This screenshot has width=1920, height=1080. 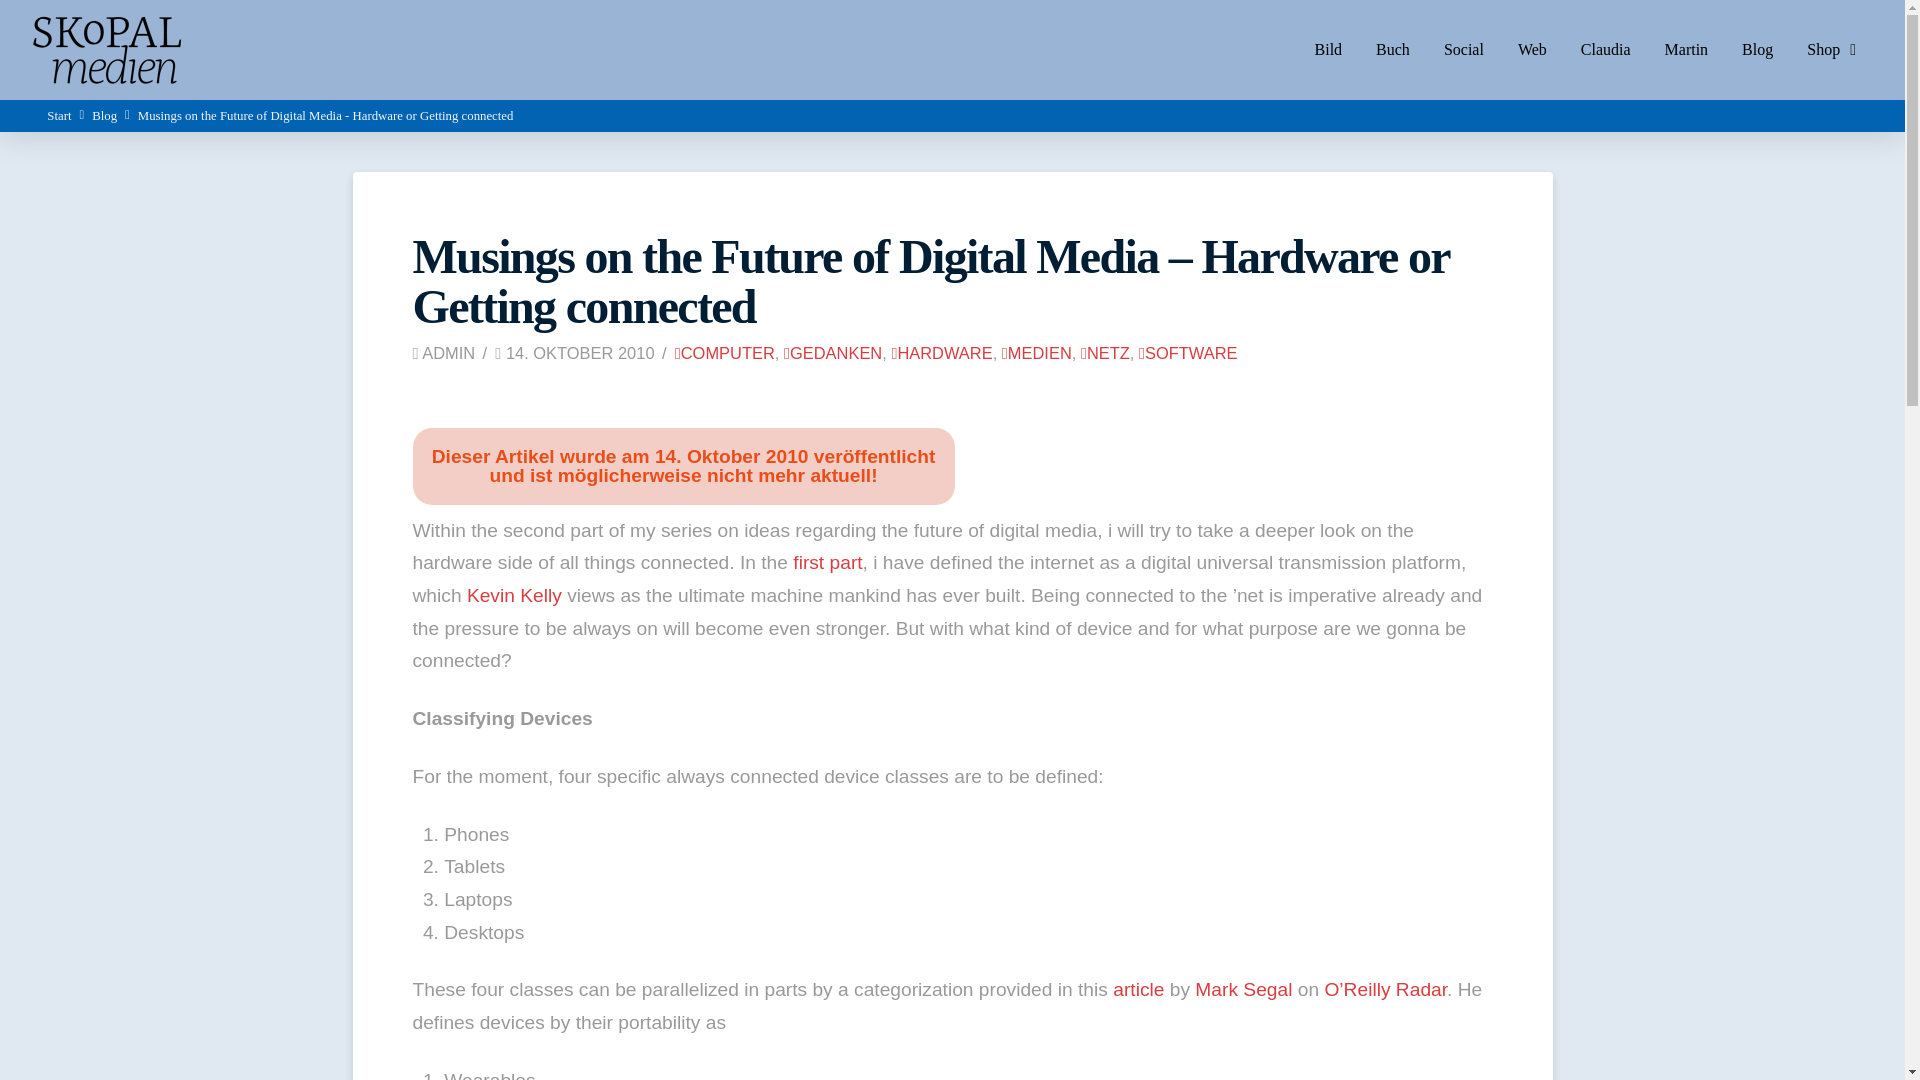 I want to click on GEDANKEN, so click(x=832, y=352).